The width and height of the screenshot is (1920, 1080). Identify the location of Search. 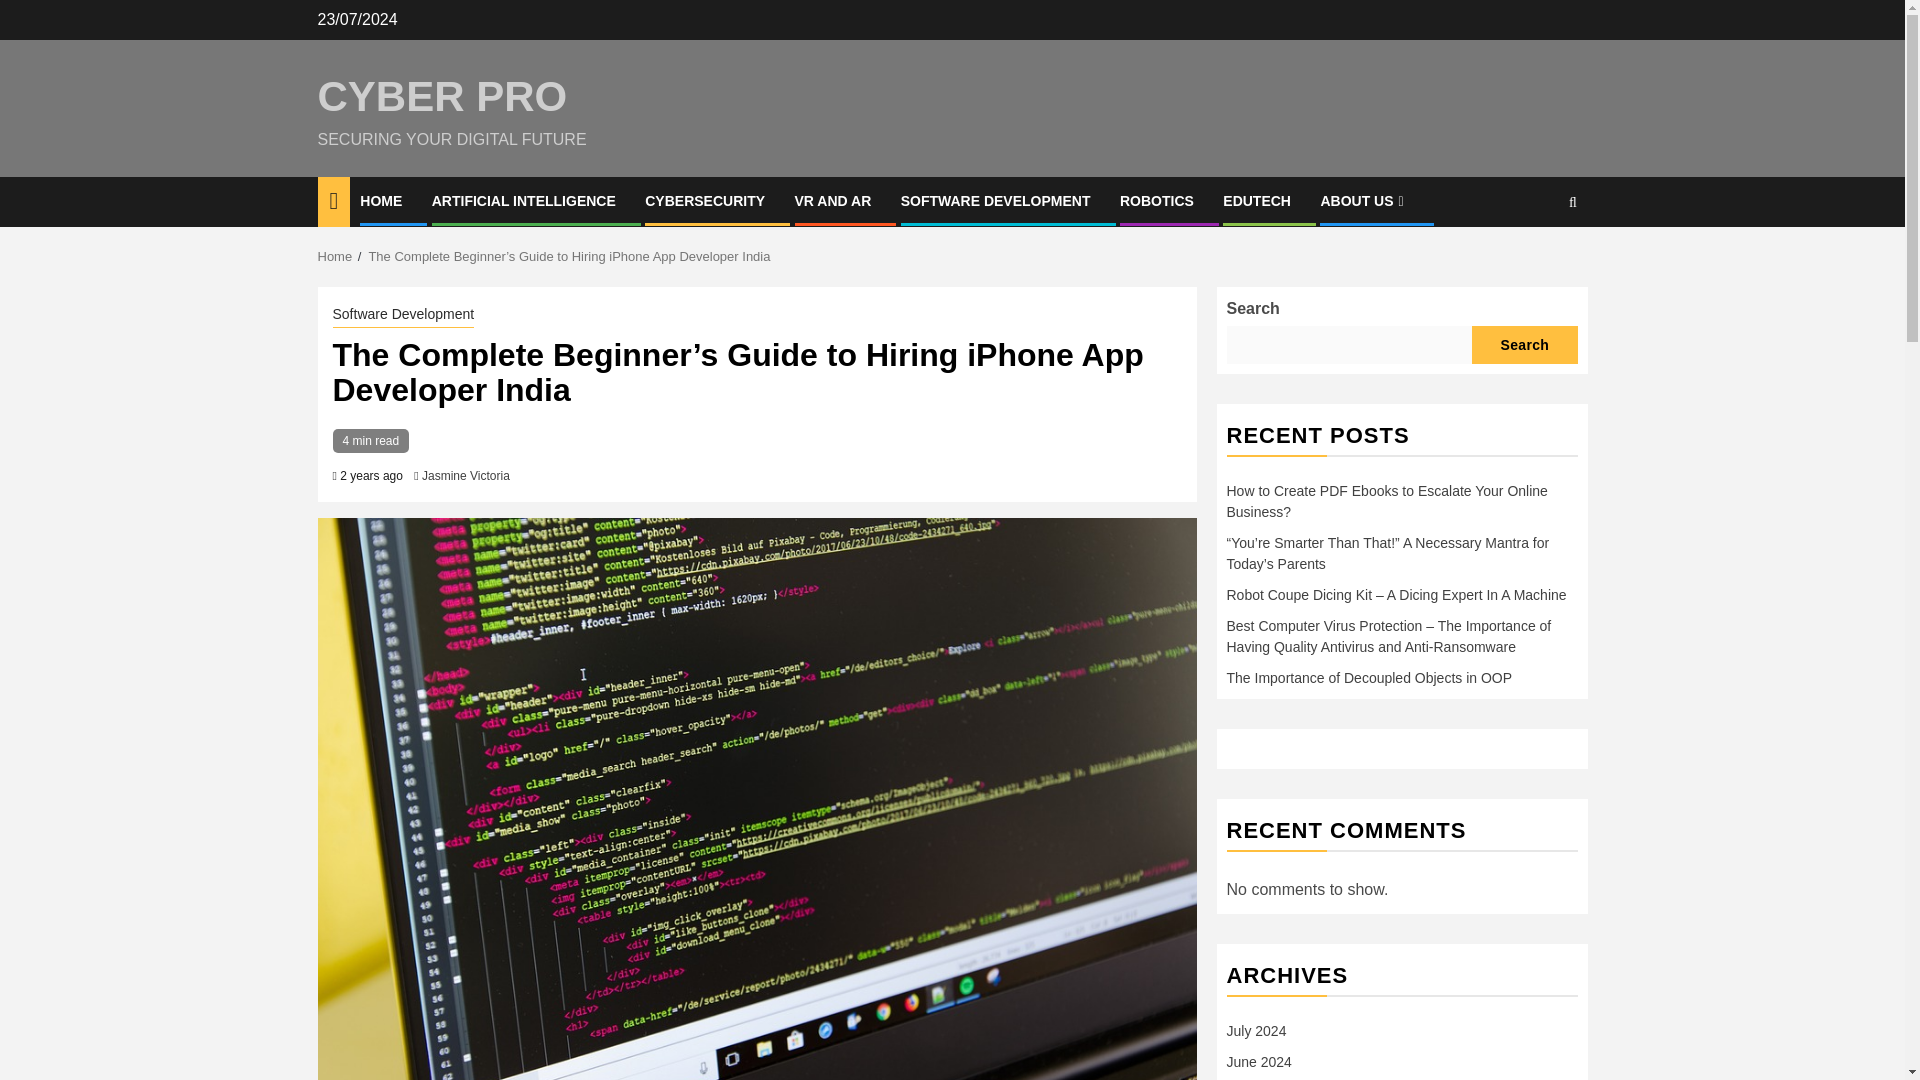
(1524, 344).